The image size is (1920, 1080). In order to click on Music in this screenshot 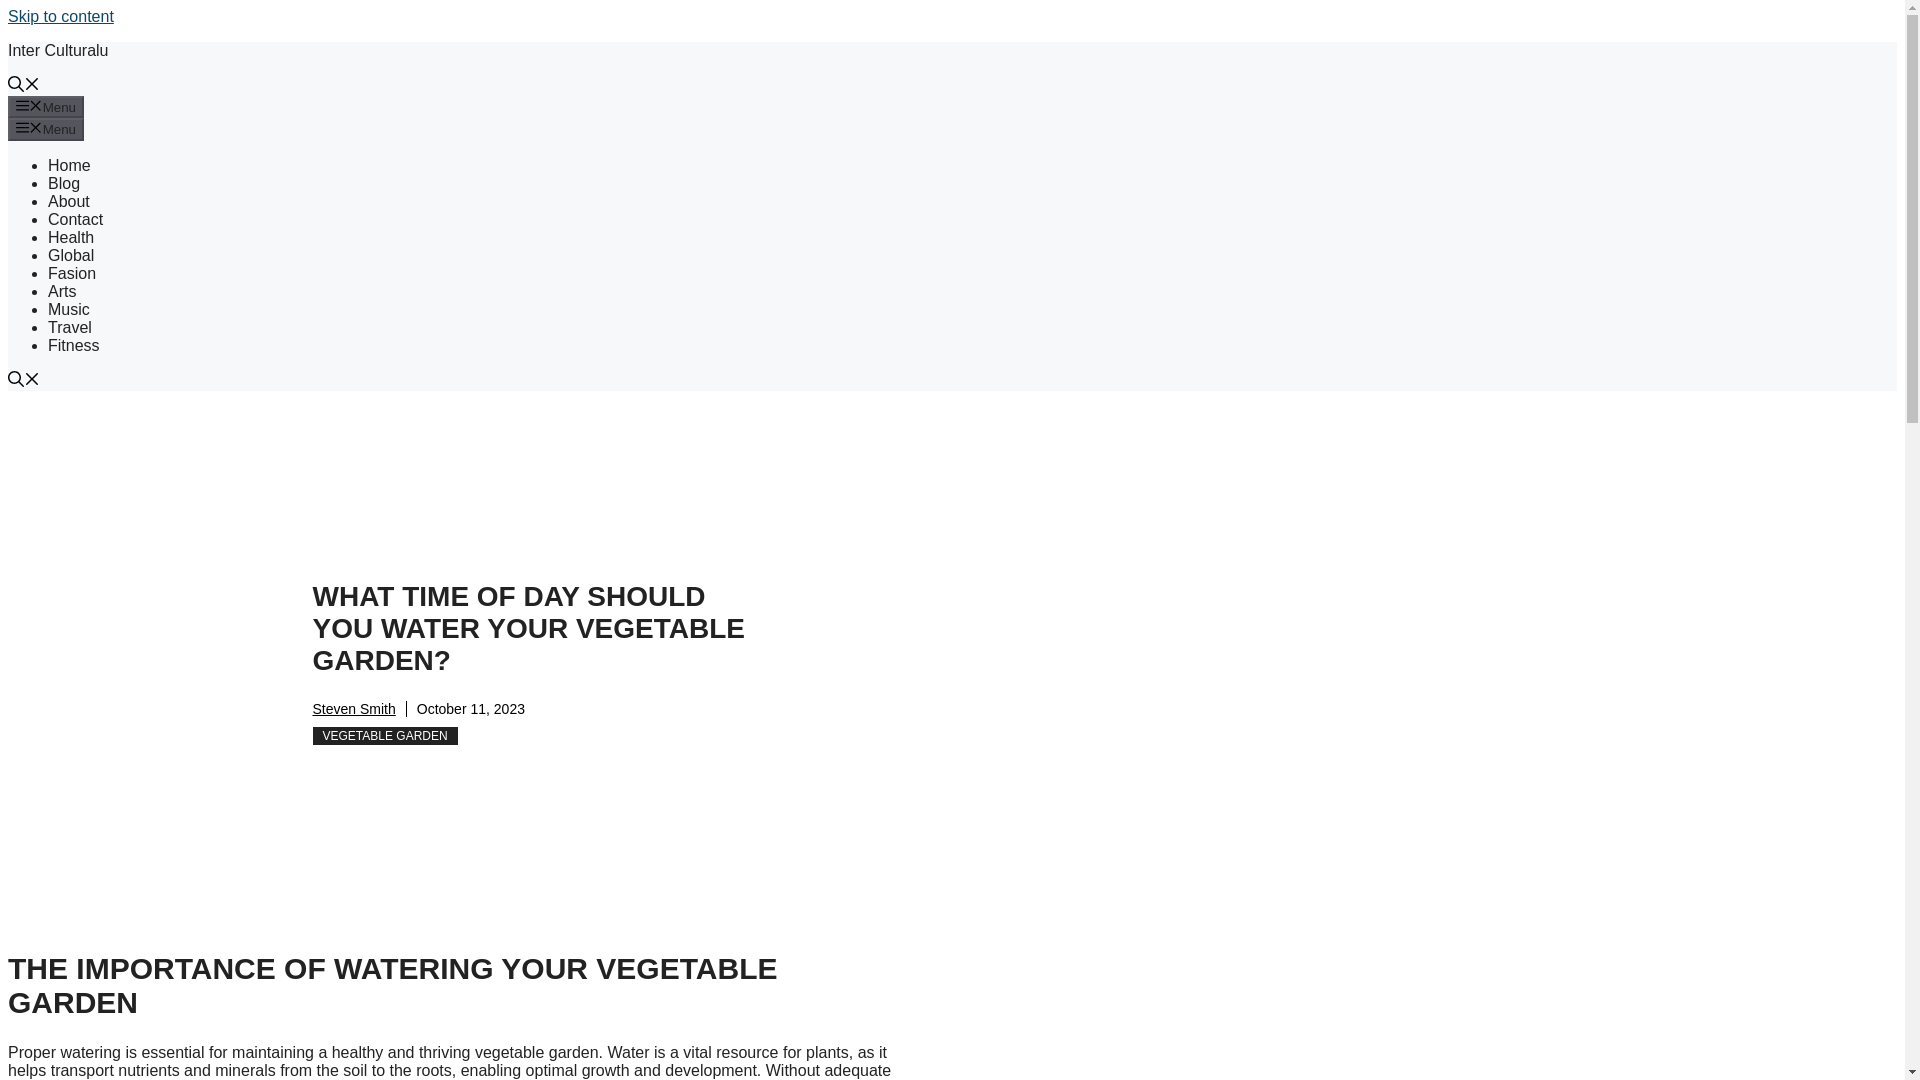, I will do `click(69, 309)`.